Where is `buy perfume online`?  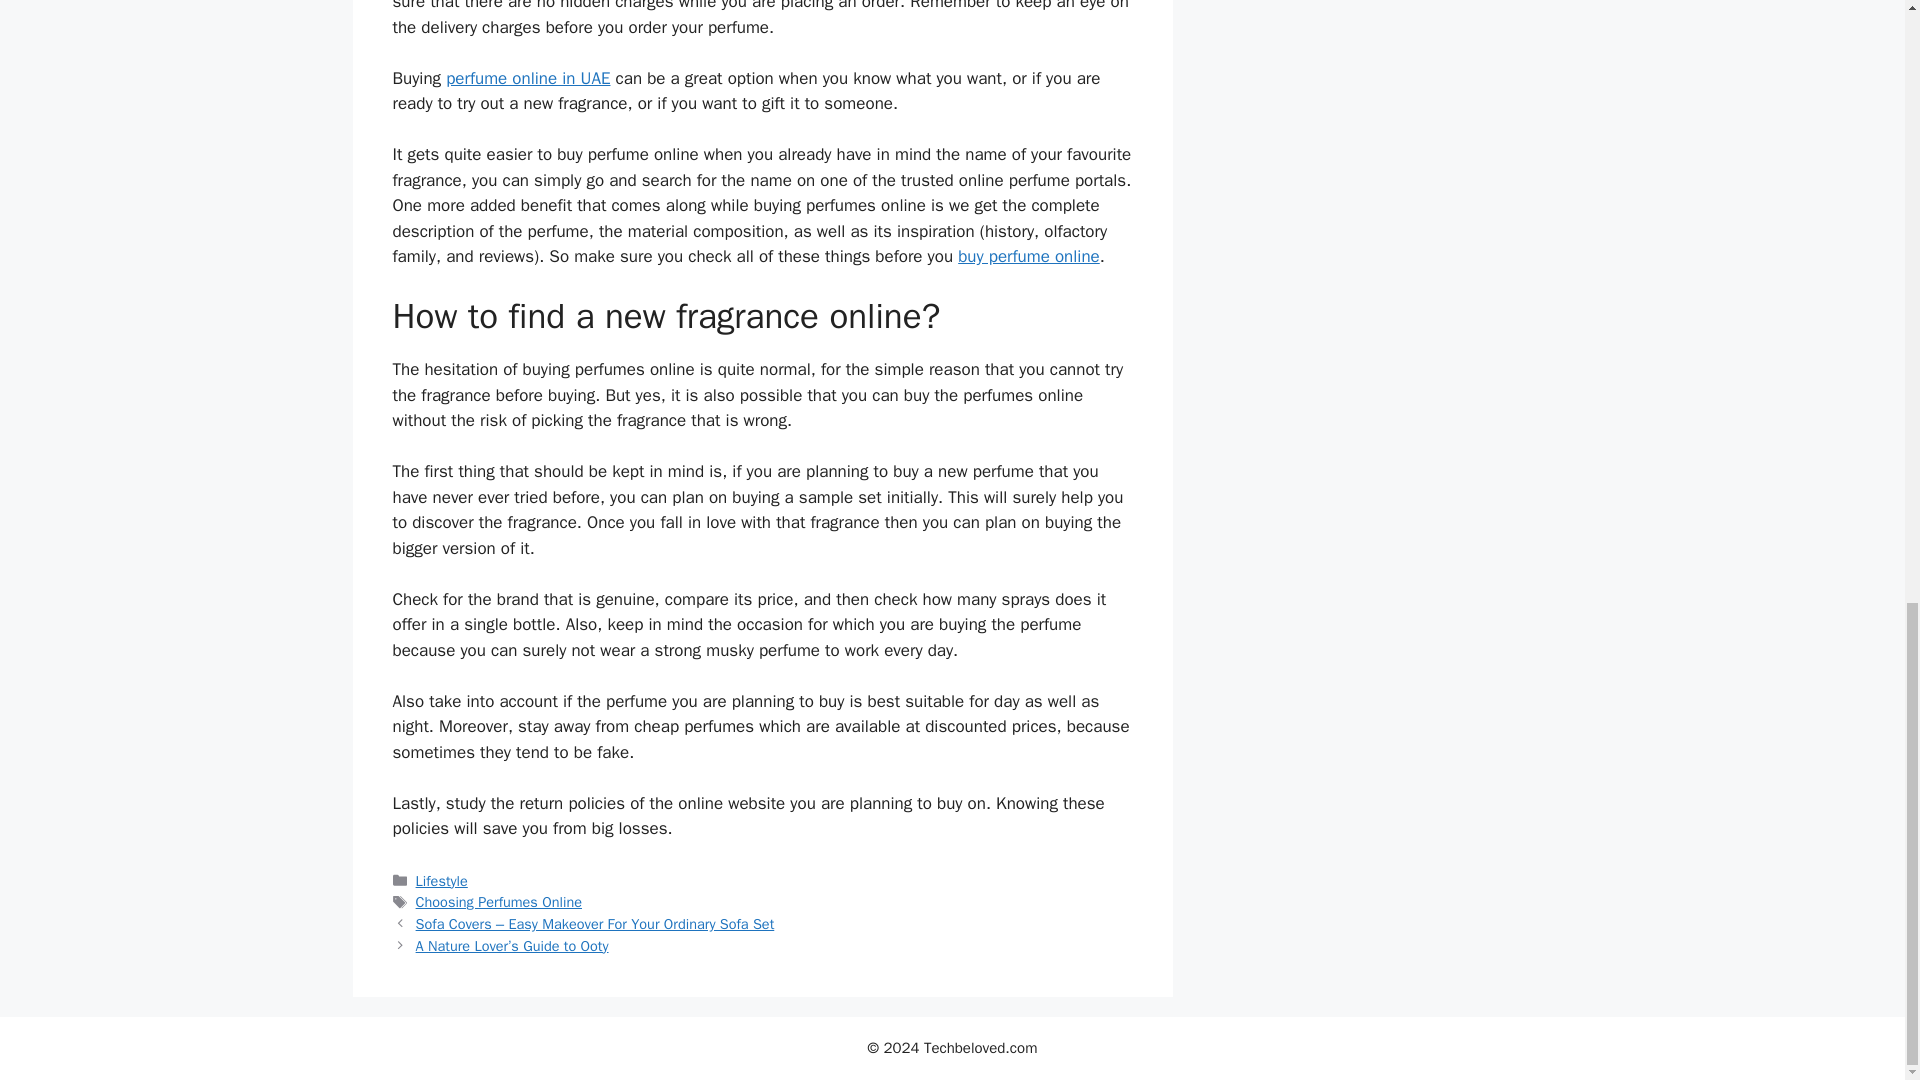 buy perfume online is located at coordinates (1029, 256).